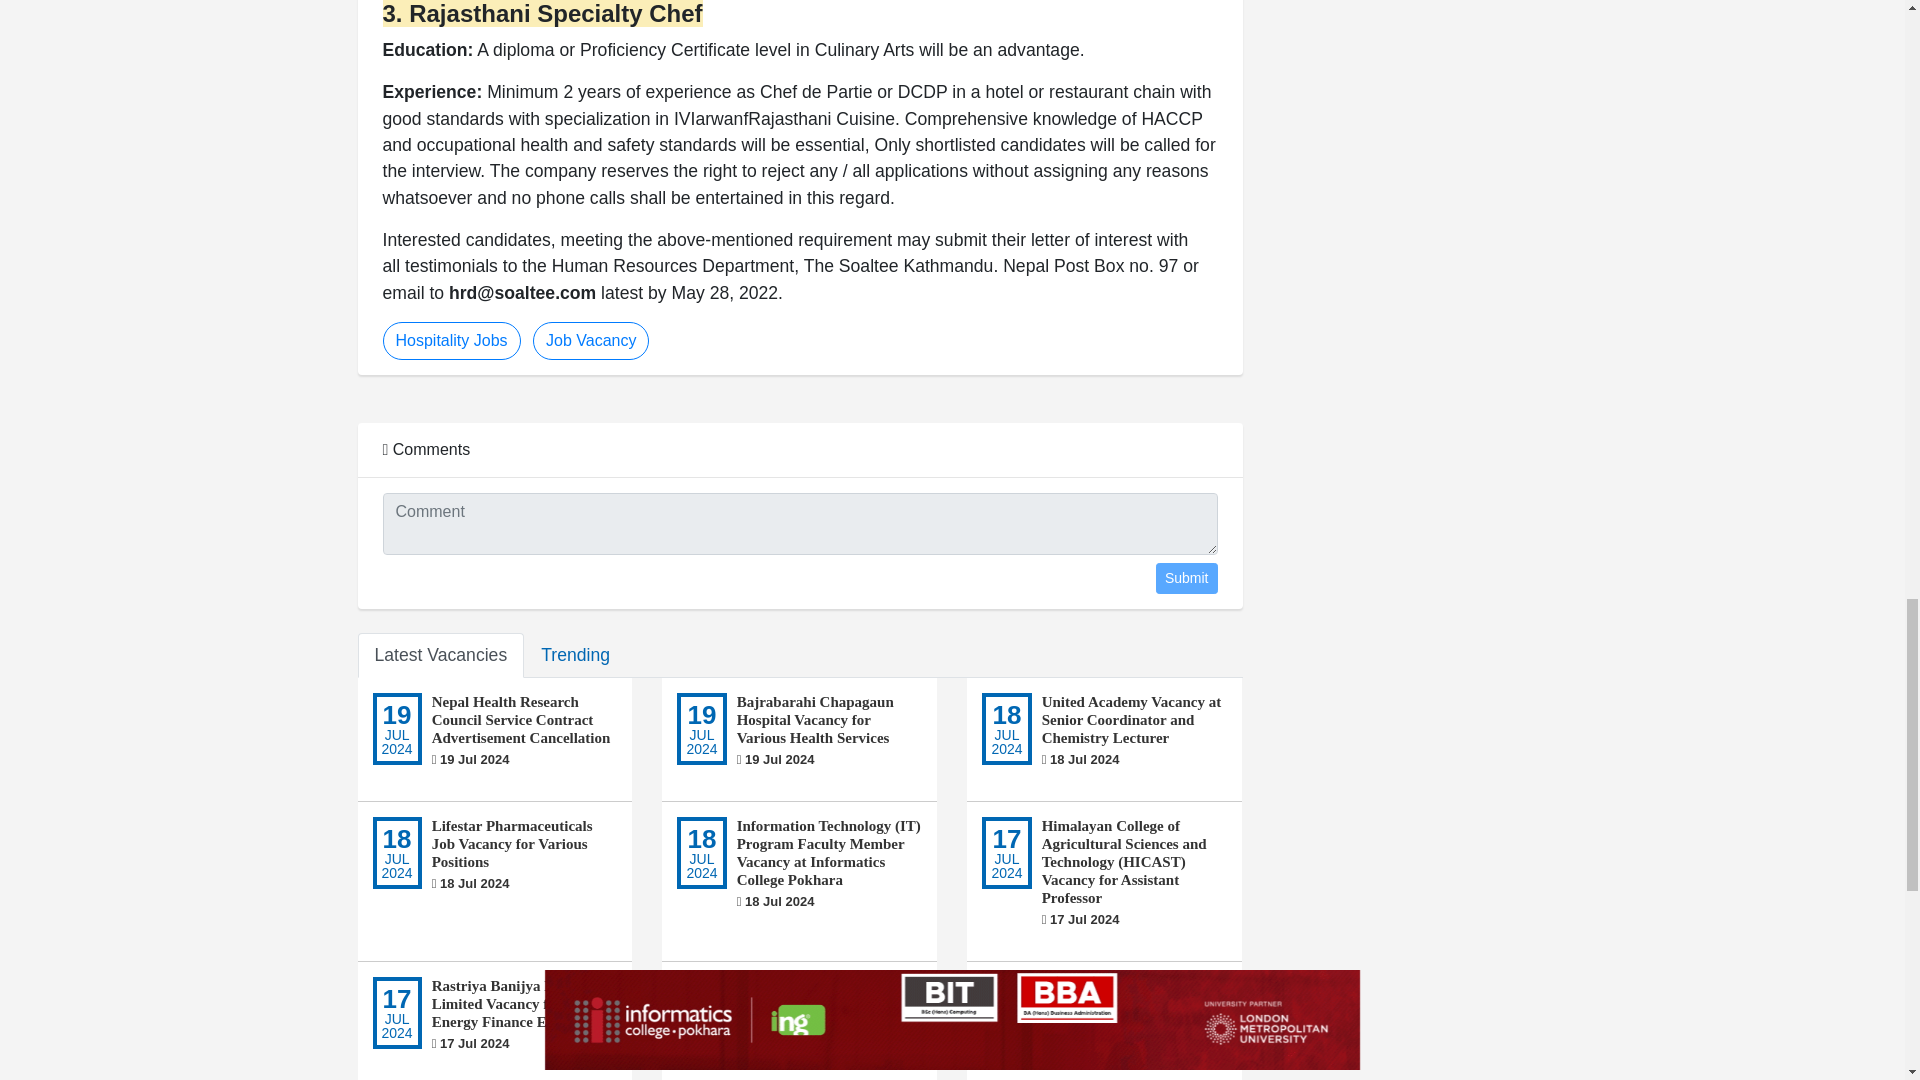 The width and height of the screenshot is (1920, 1080). What do you see at coordinates (576, 654) in the screenshot?
I see `Trending` at bounding box center [576, 654].